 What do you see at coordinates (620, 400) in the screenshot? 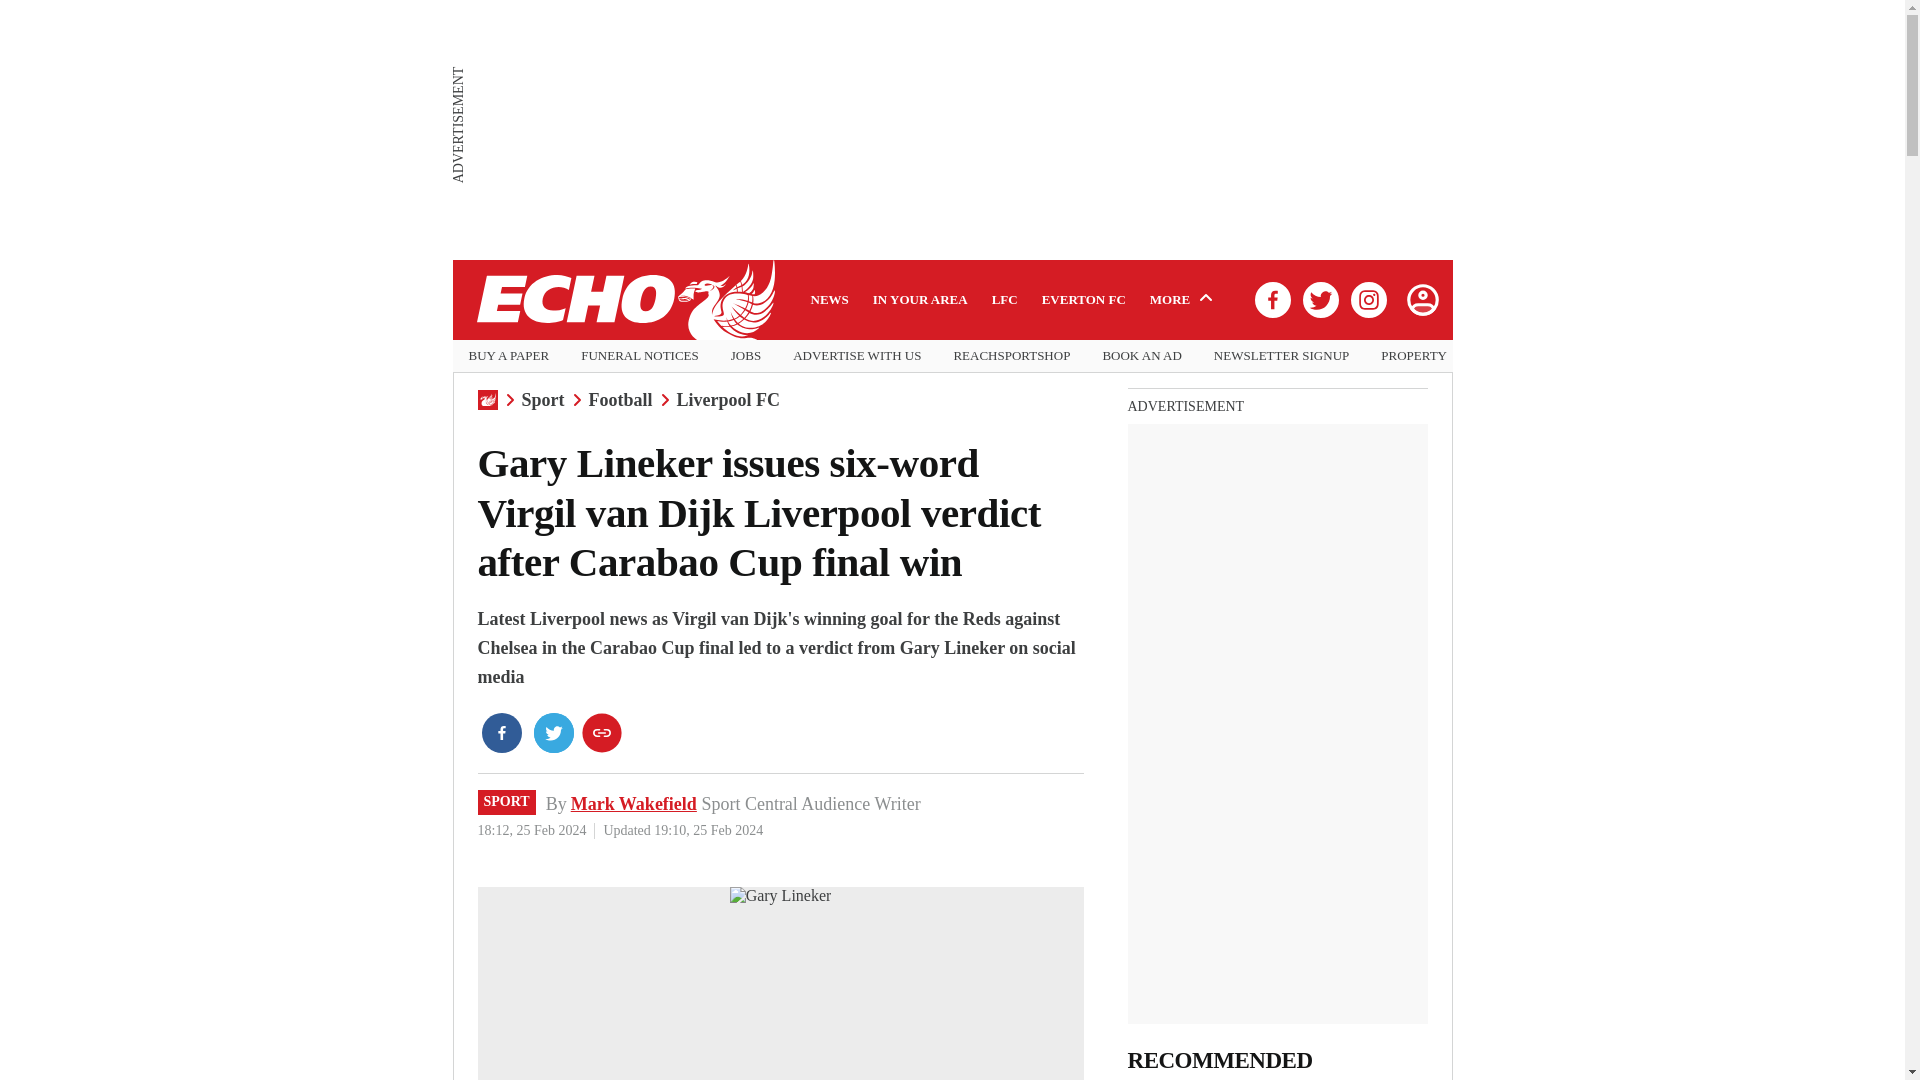
I see `Football` at bounding box center [620, 400].